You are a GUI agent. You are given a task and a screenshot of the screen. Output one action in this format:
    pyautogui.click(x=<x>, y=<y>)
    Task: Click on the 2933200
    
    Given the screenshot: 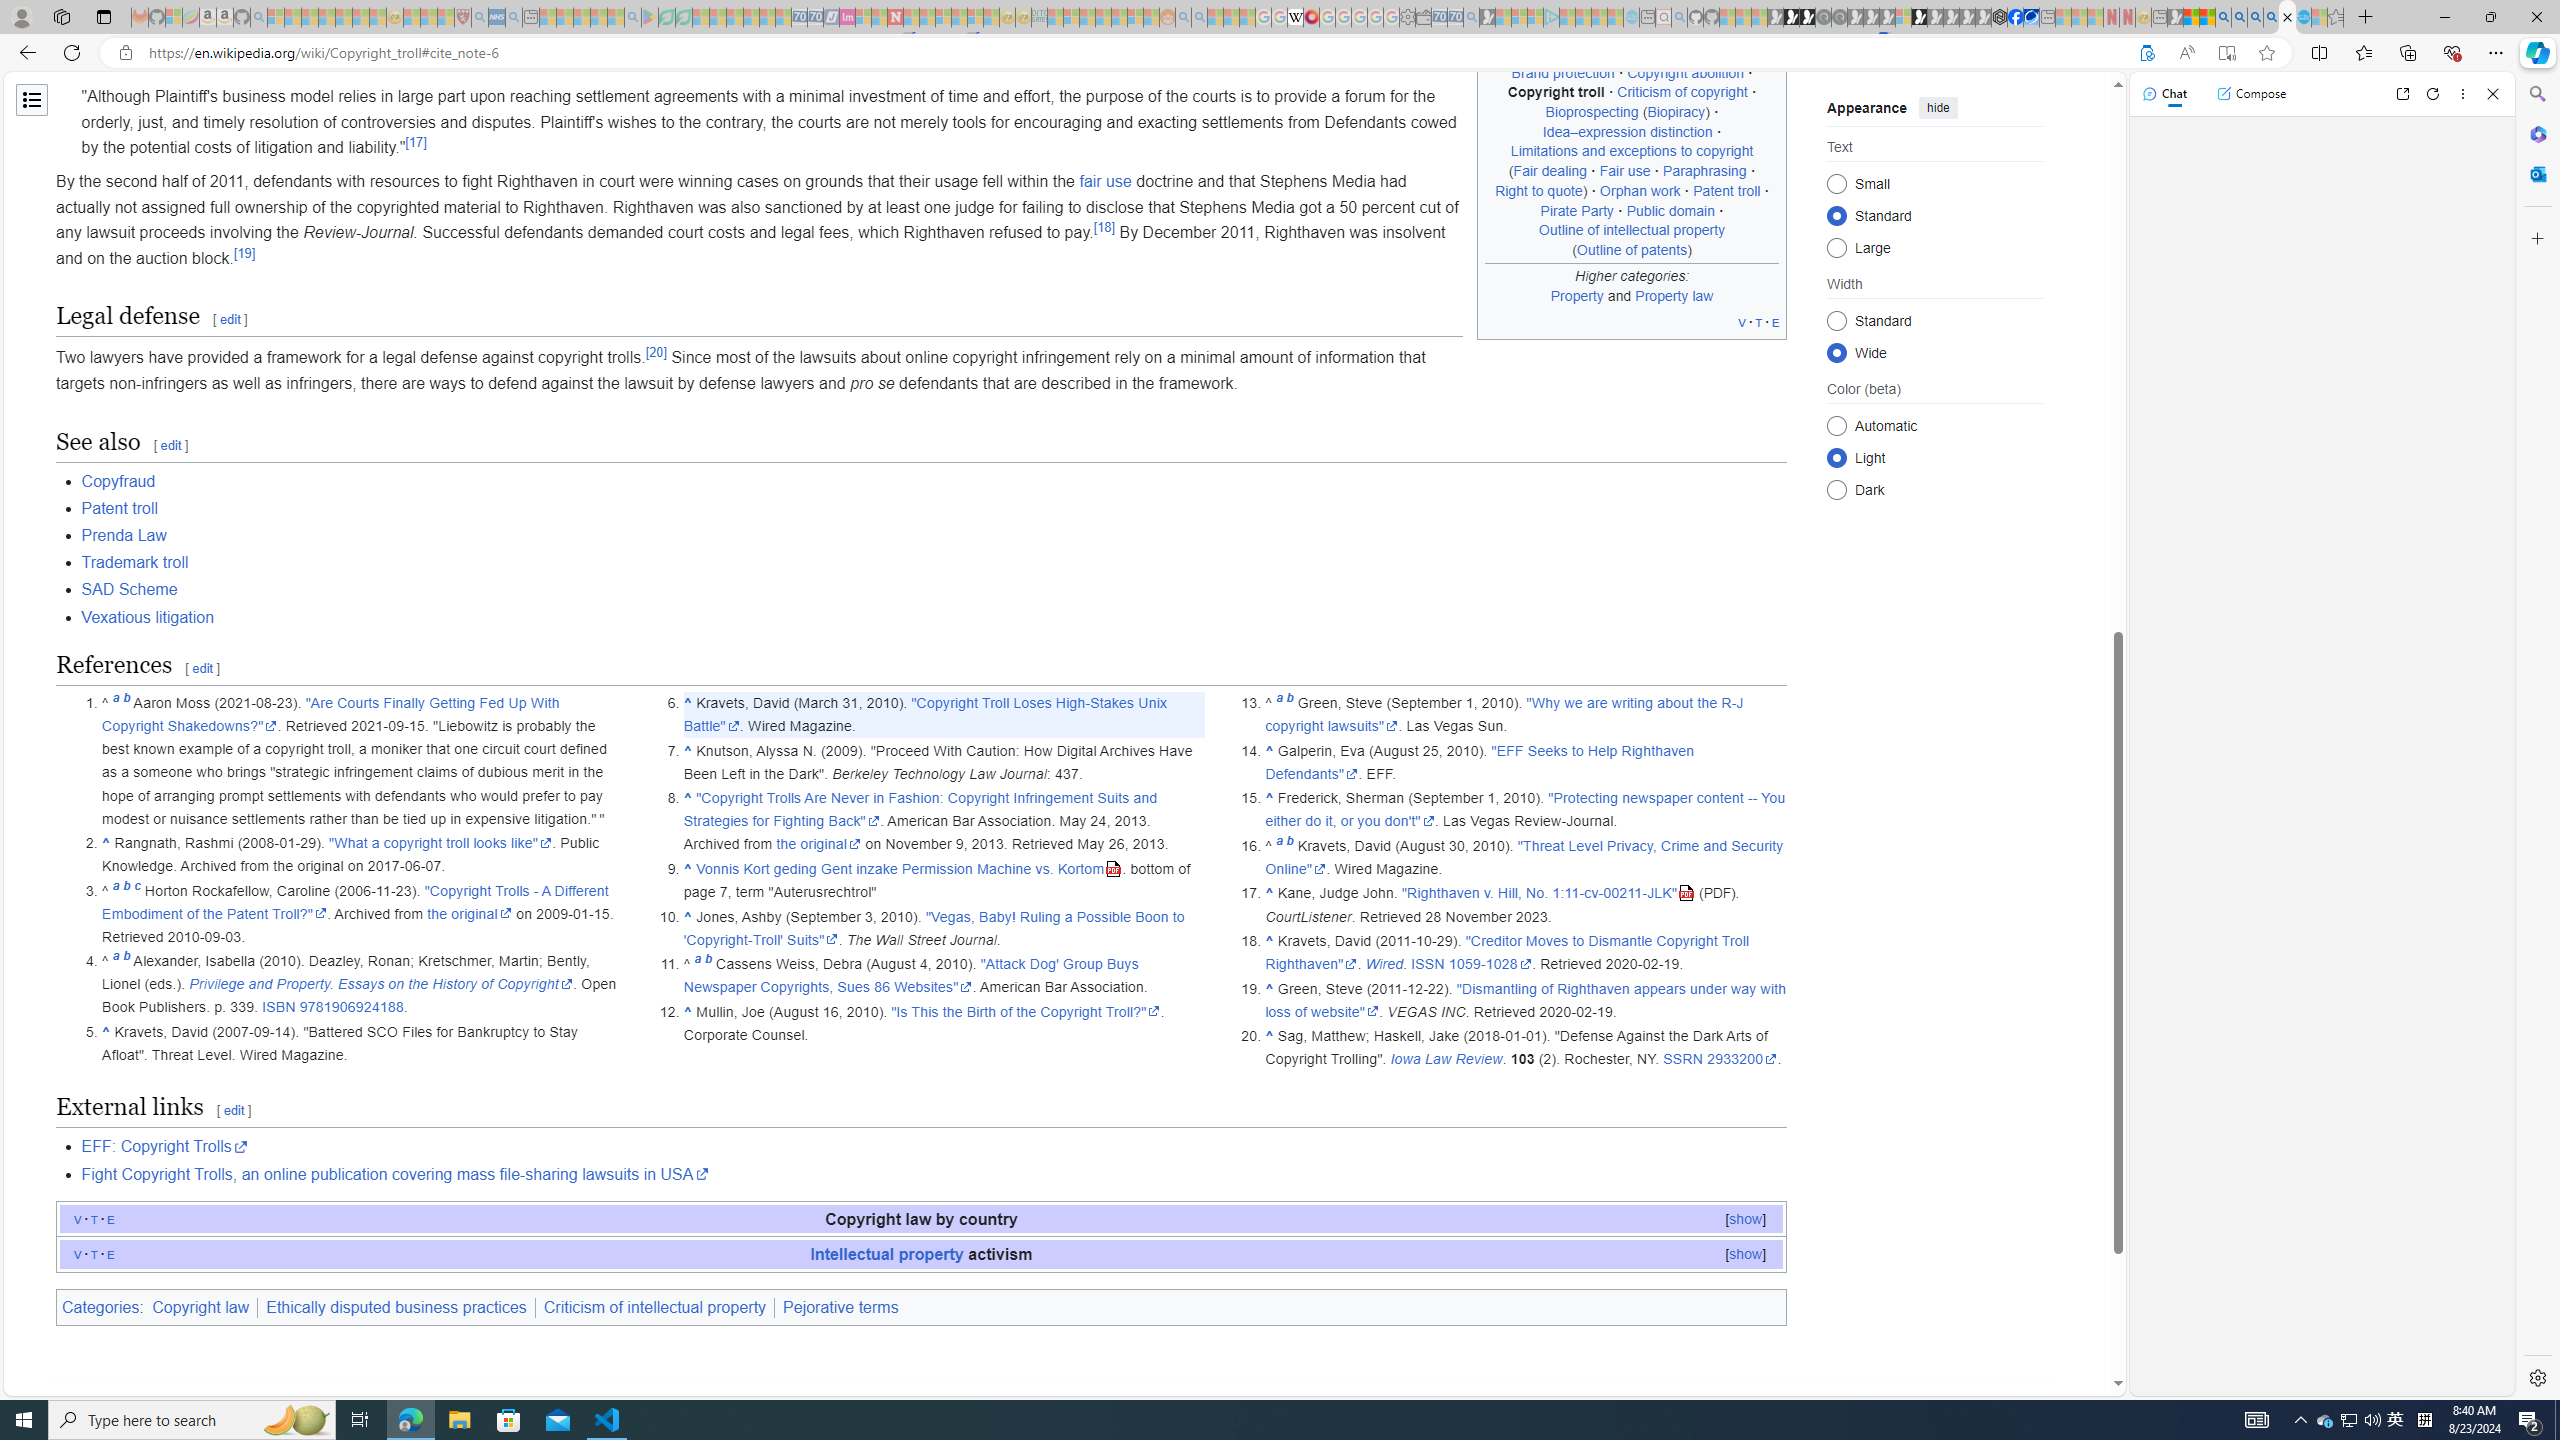 What is the action you would take?
    pyautogui.click(x=1743, y=1060)
    